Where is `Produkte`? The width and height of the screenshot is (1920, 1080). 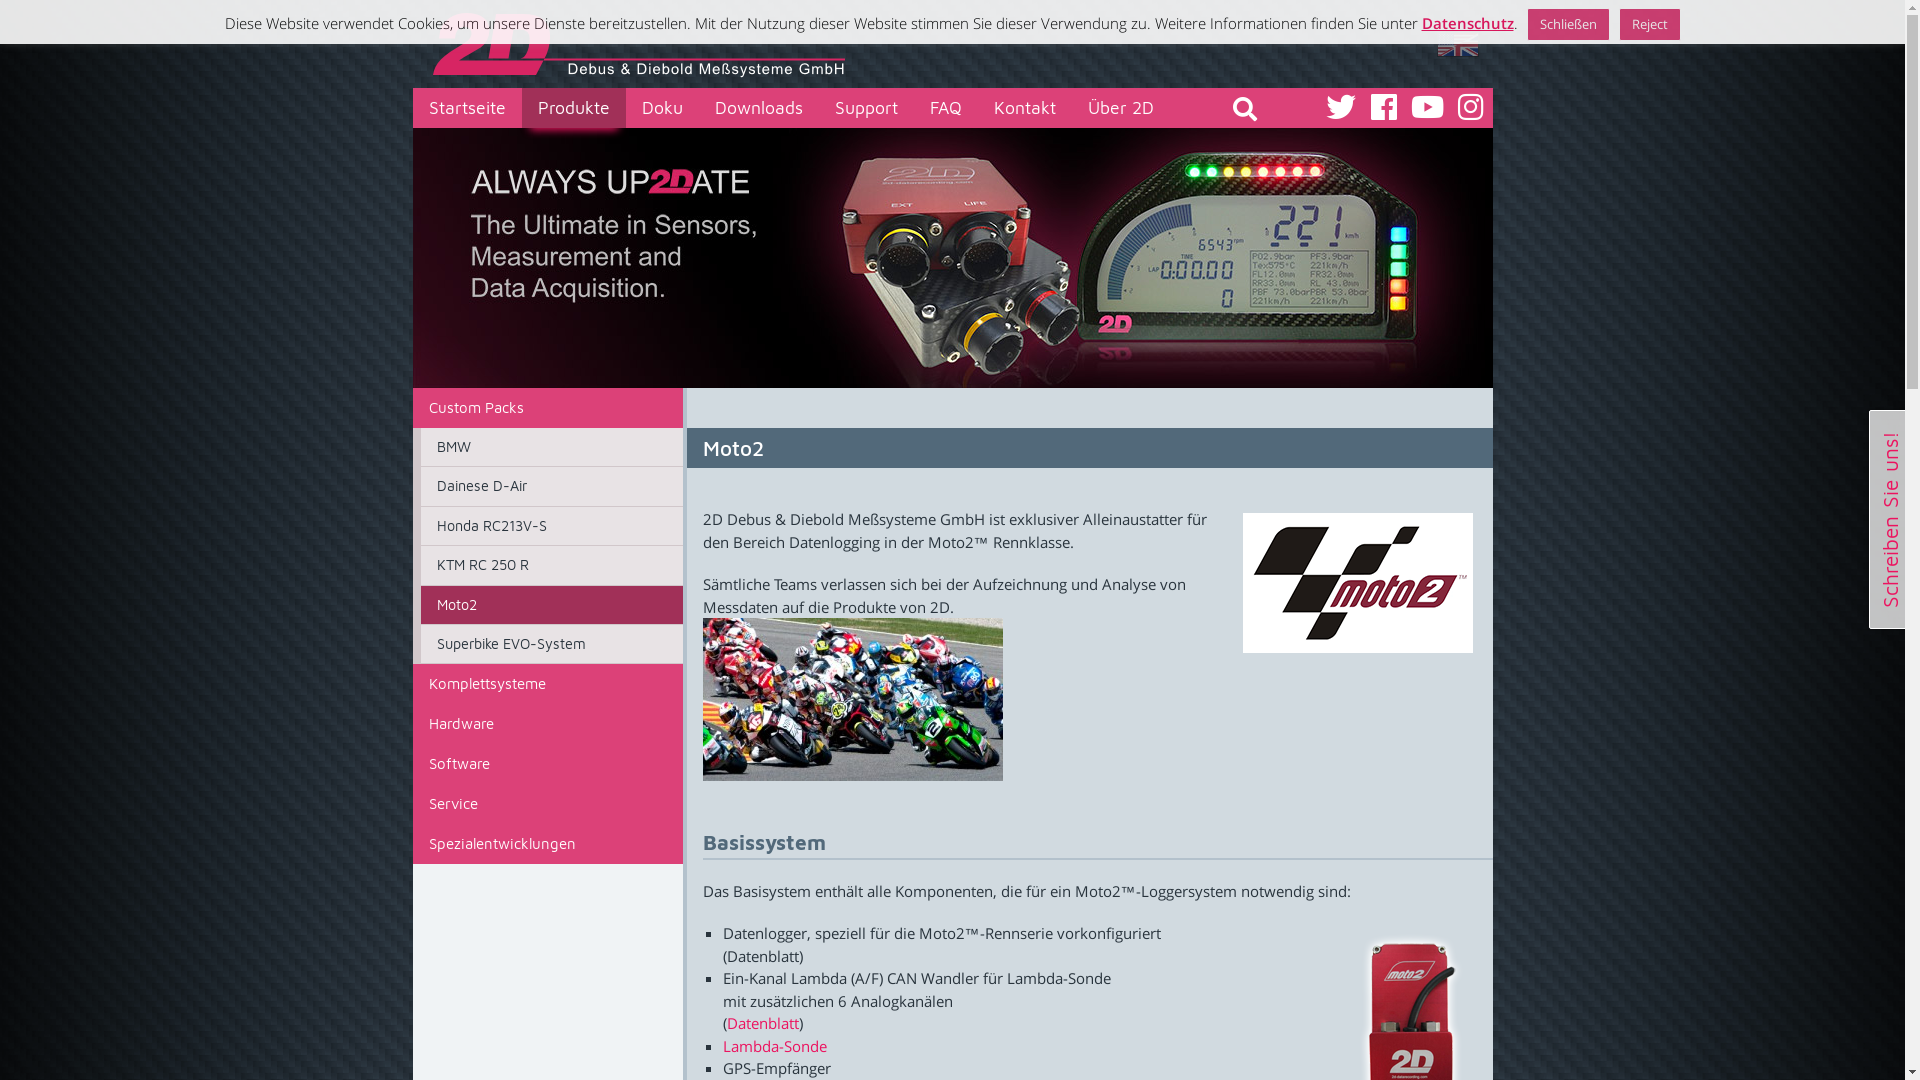 Produkte is located at coordinates (574, 108).